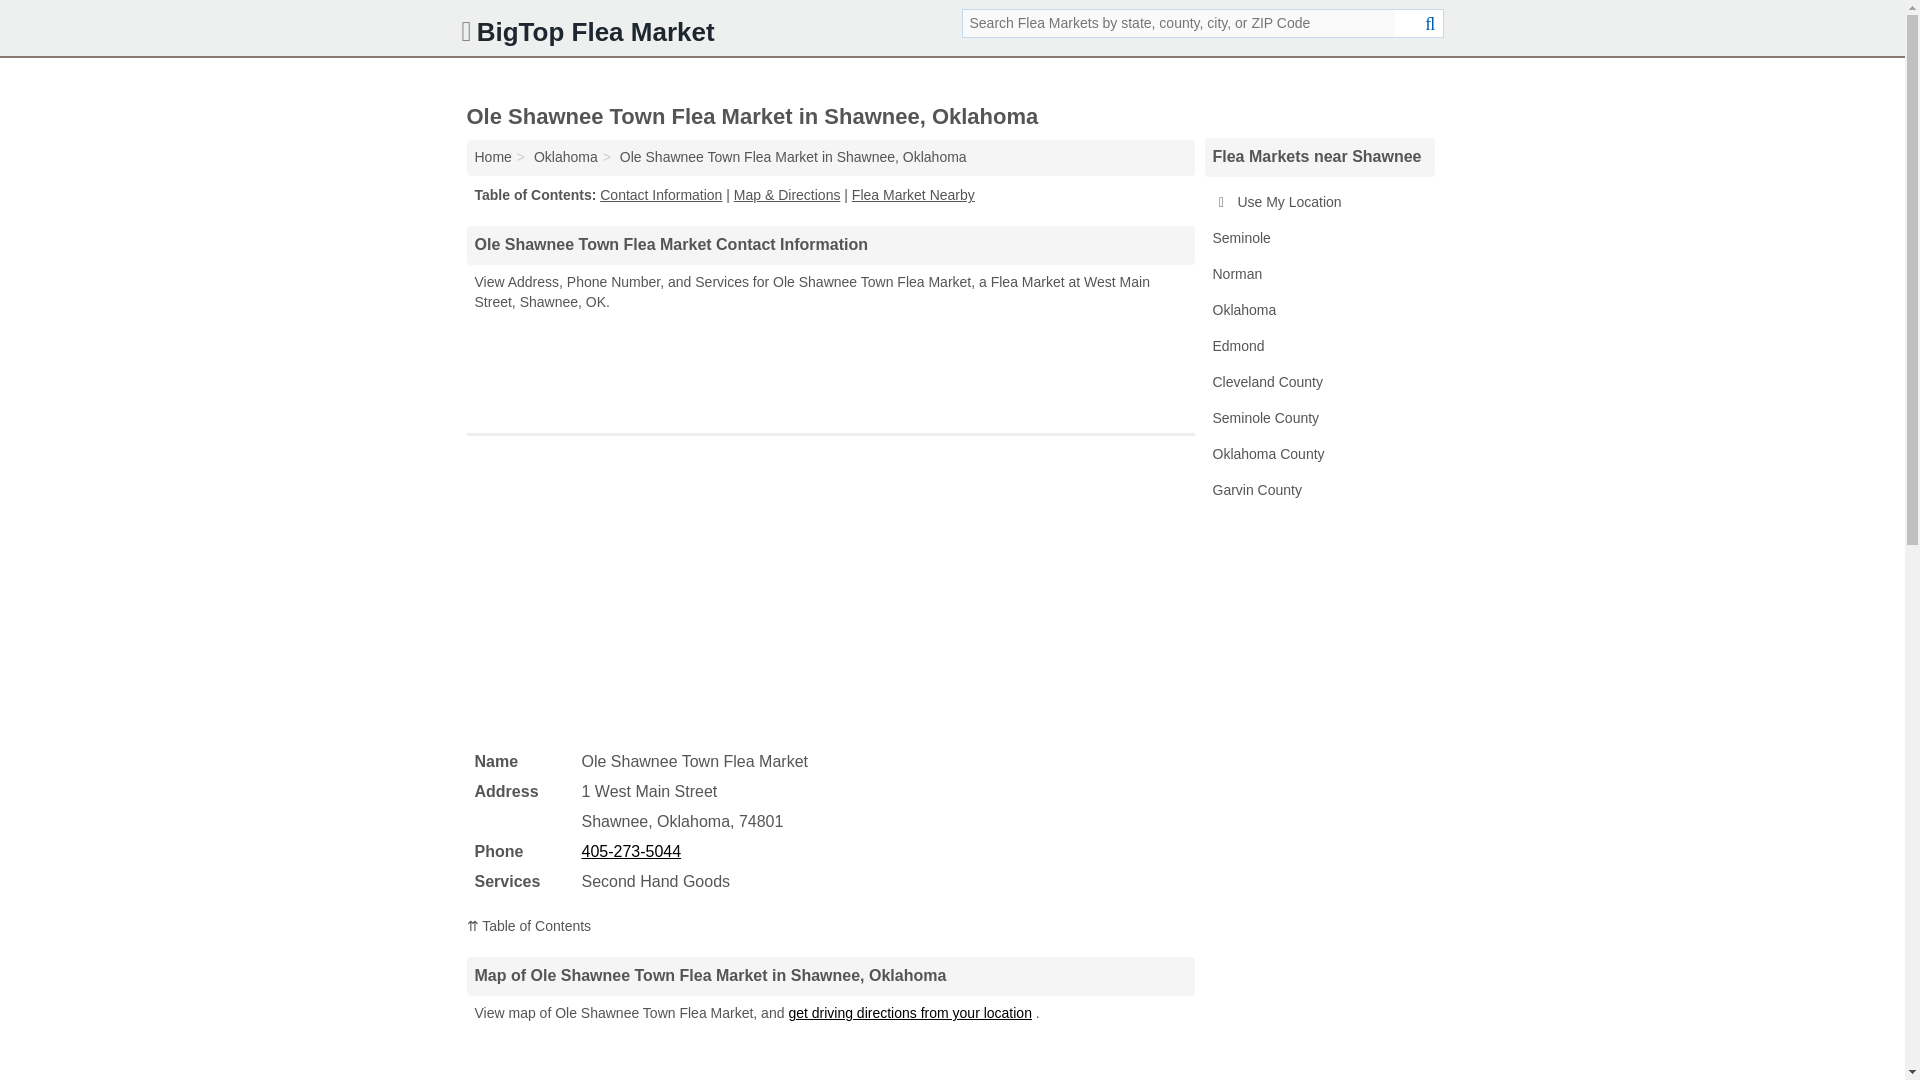 This screenshot has height=1080, width=1920. What do you see at coordinates (1318, 202) in the screenshot?
I see `Use My Location` at bounding box center [1318, 202].